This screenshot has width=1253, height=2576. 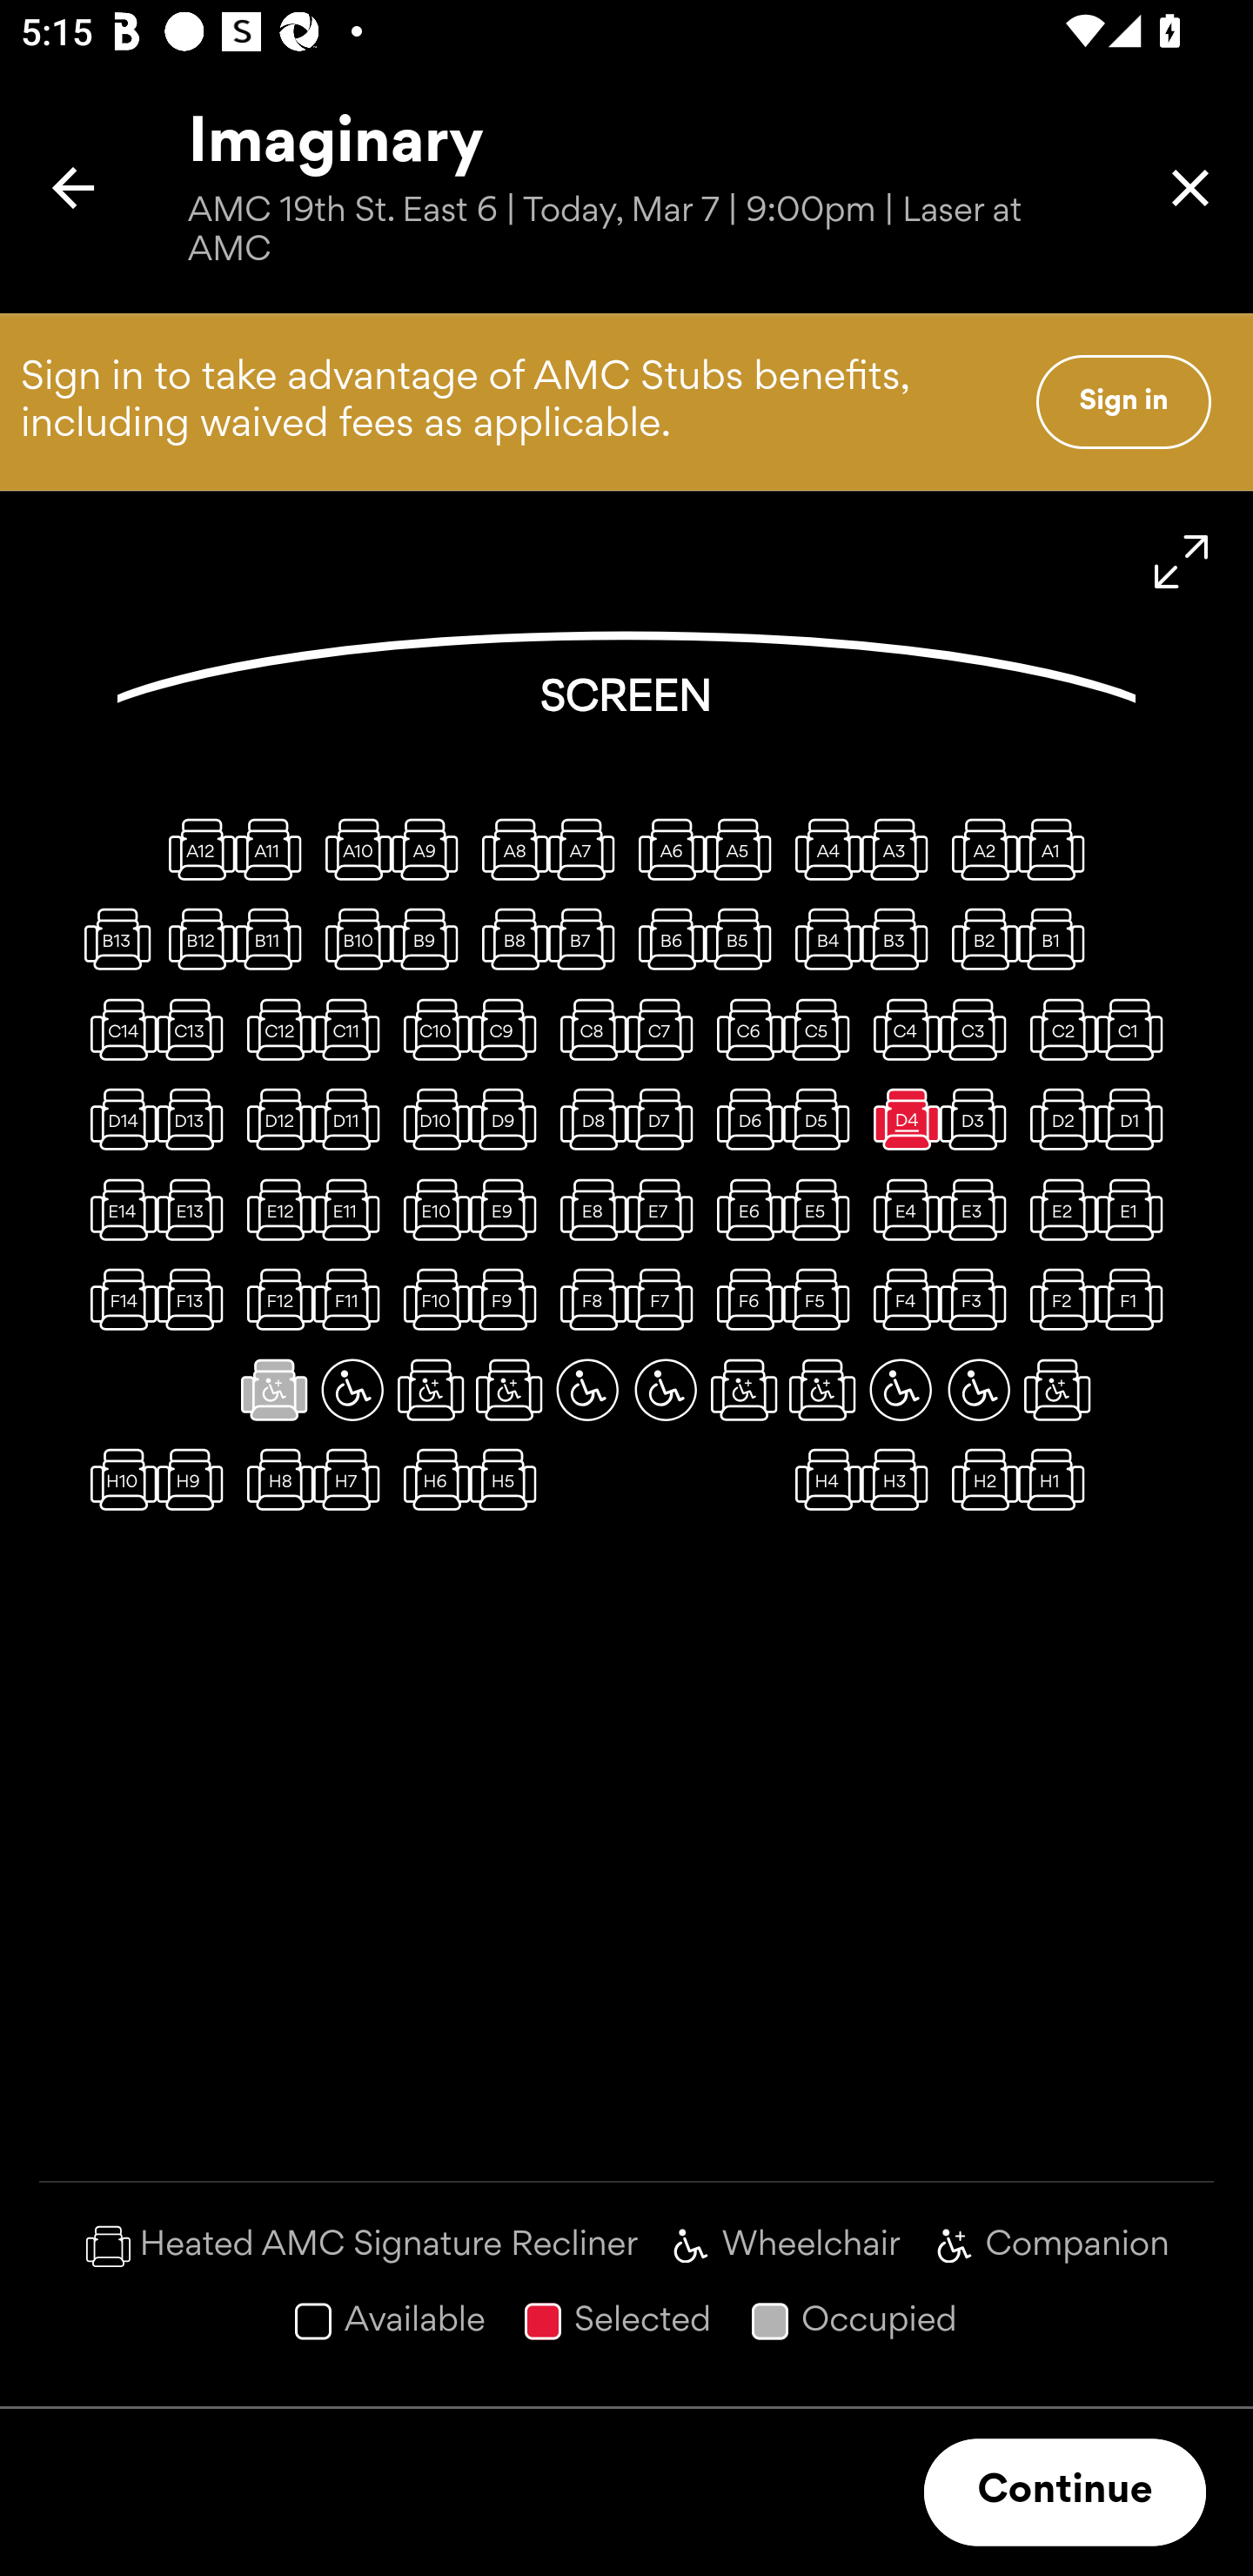 What do you see at coordinates (1136, 1209) in the screenshot?
I see `E1, Regular seat, available` at bounding box center [1136, 1209].